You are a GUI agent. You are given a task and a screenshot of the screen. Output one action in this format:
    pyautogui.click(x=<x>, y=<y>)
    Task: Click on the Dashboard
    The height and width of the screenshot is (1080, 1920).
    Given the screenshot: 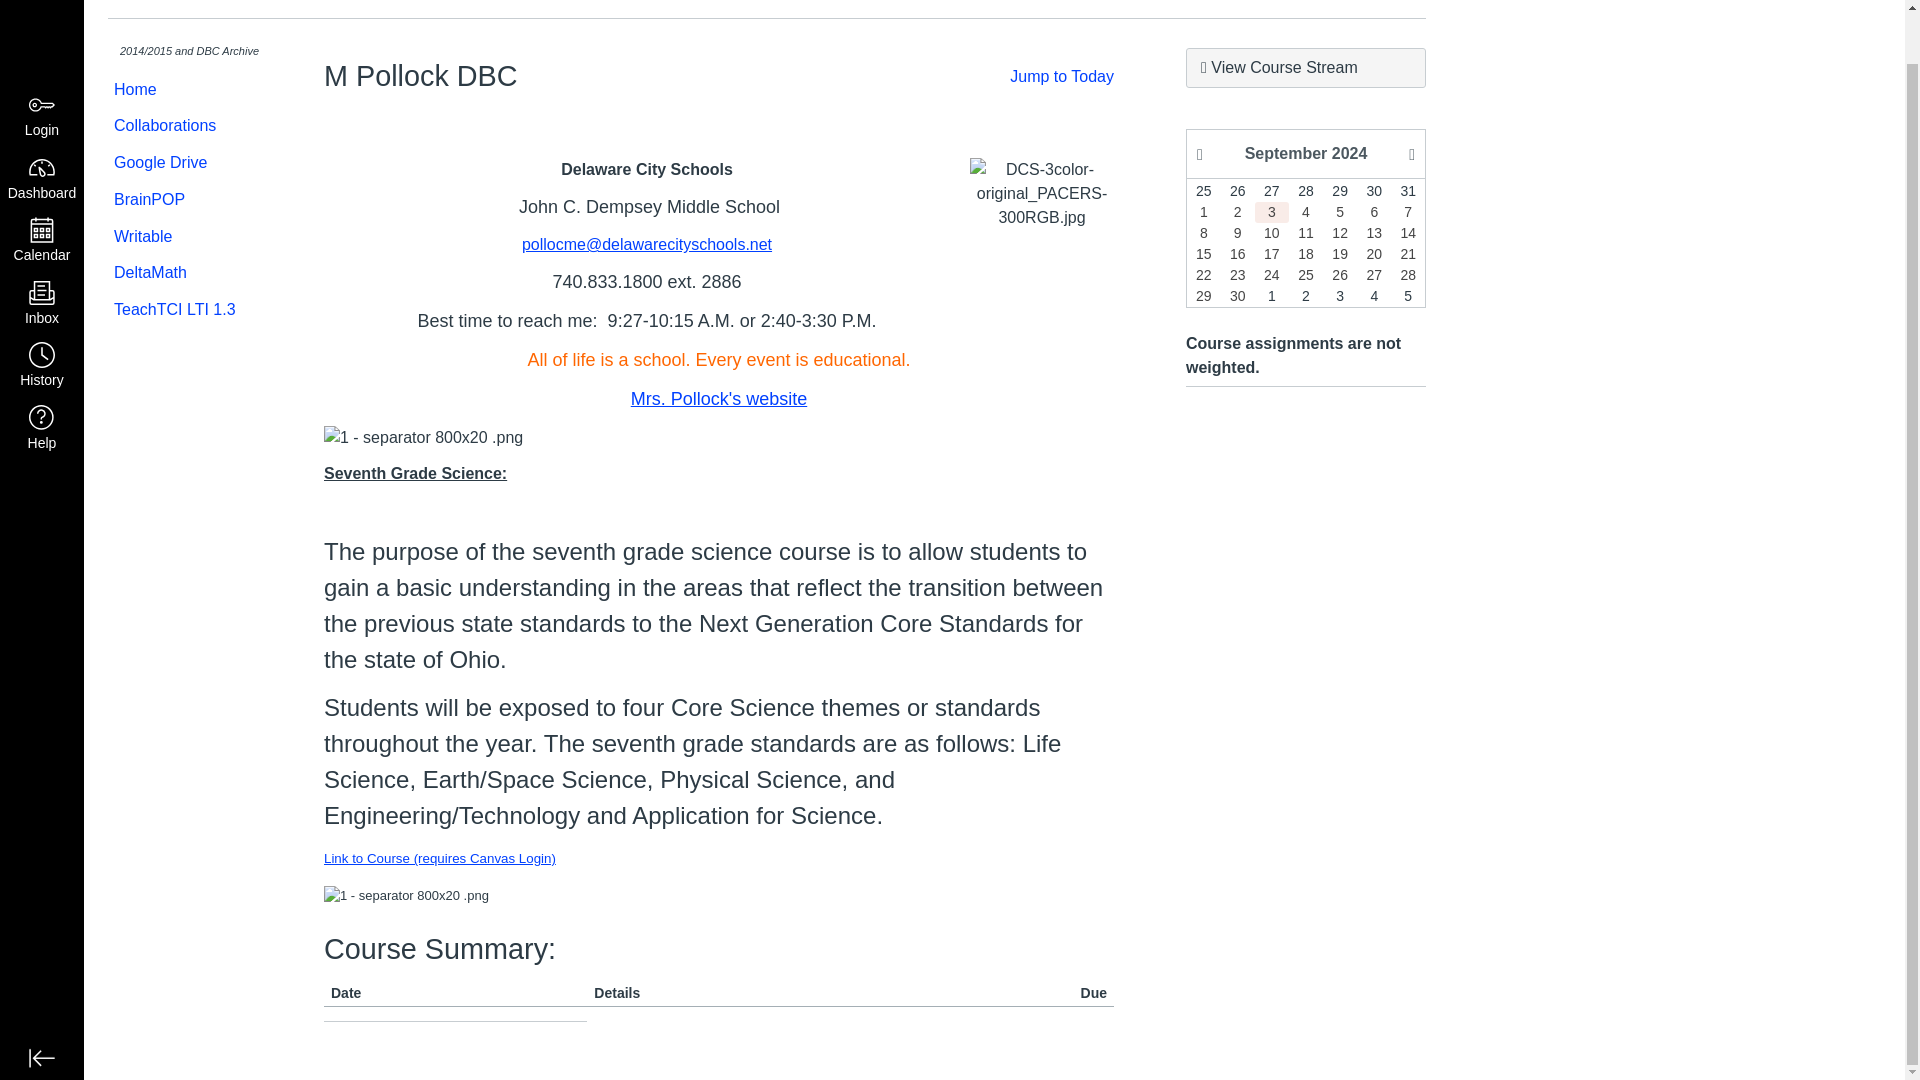 What is the action you would take?
    pyautogui.click(x=42, y=126)
    